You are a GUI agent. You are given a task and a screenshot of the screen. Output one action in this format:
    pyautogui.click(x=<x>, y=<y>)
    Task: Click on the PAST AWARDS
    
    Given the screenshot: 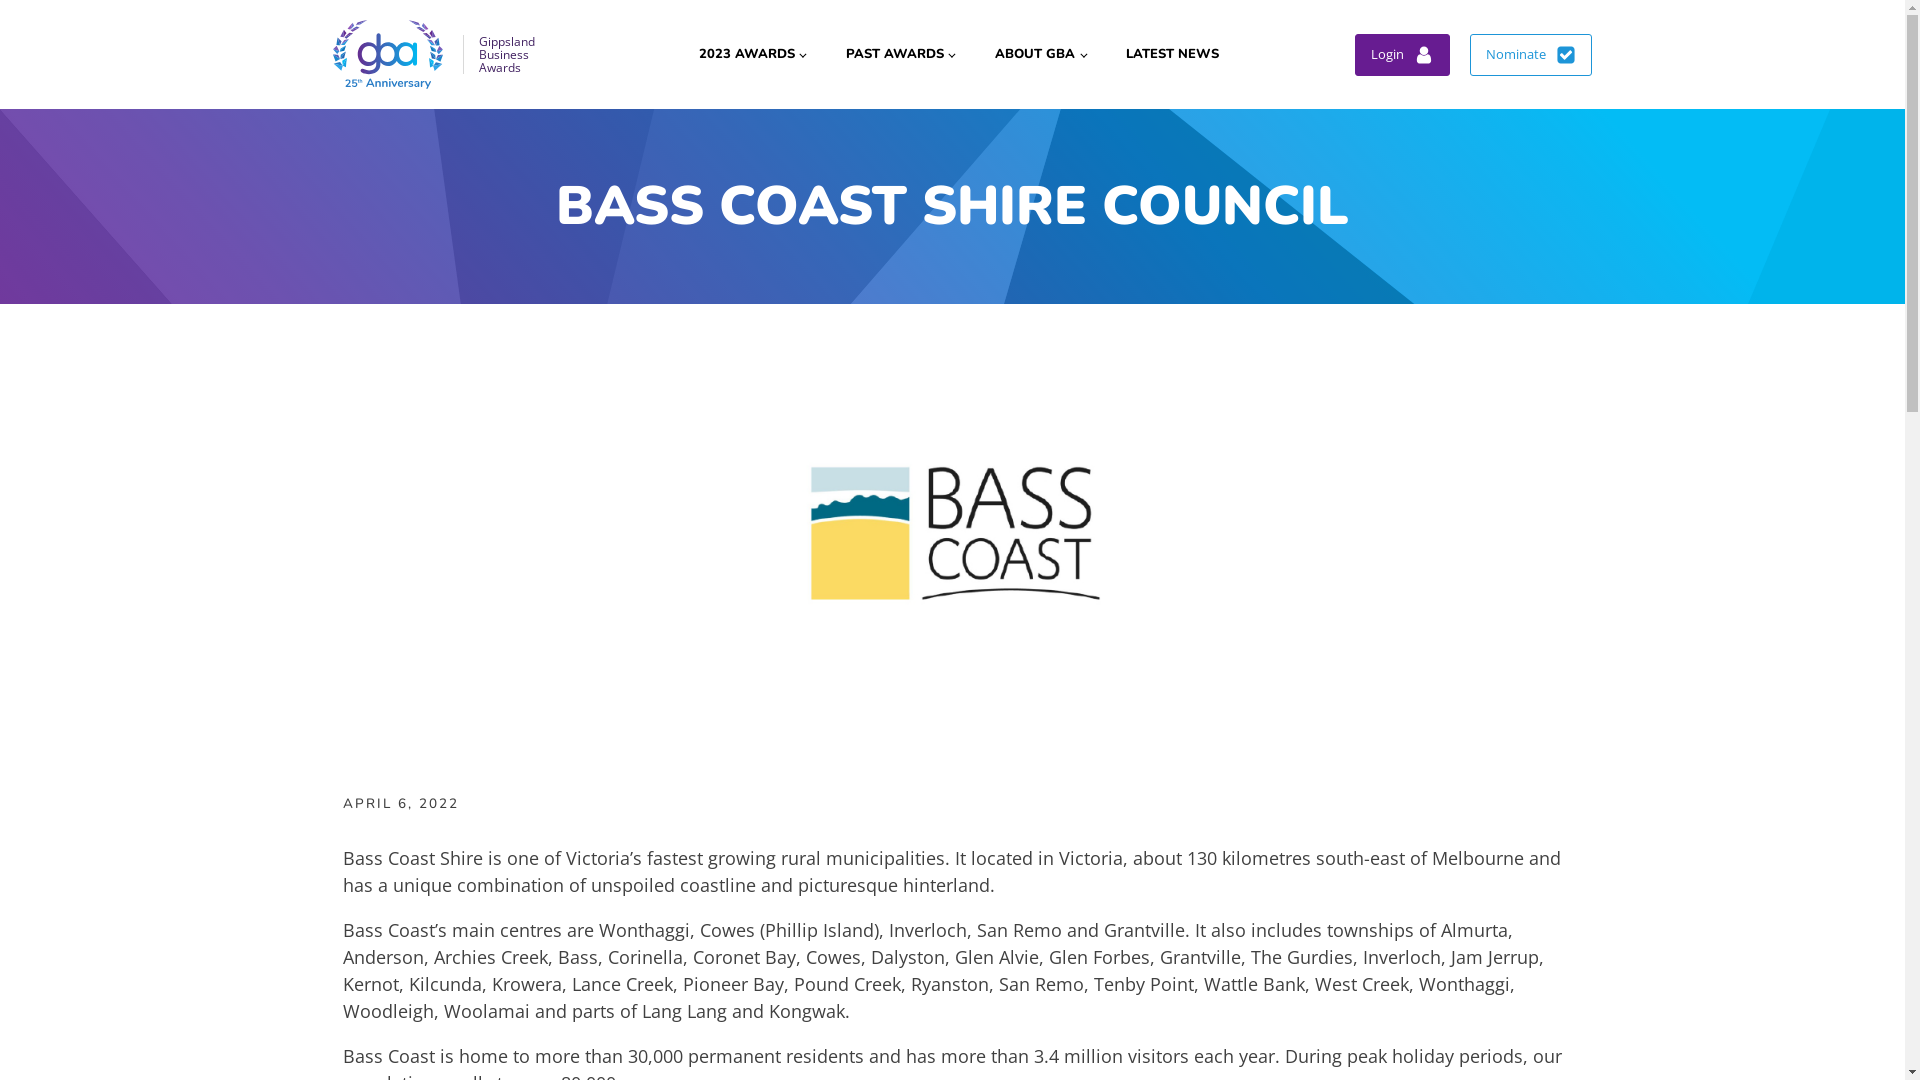 What is the action you would take?
    pyautogui.click(x=900, y=55)
    